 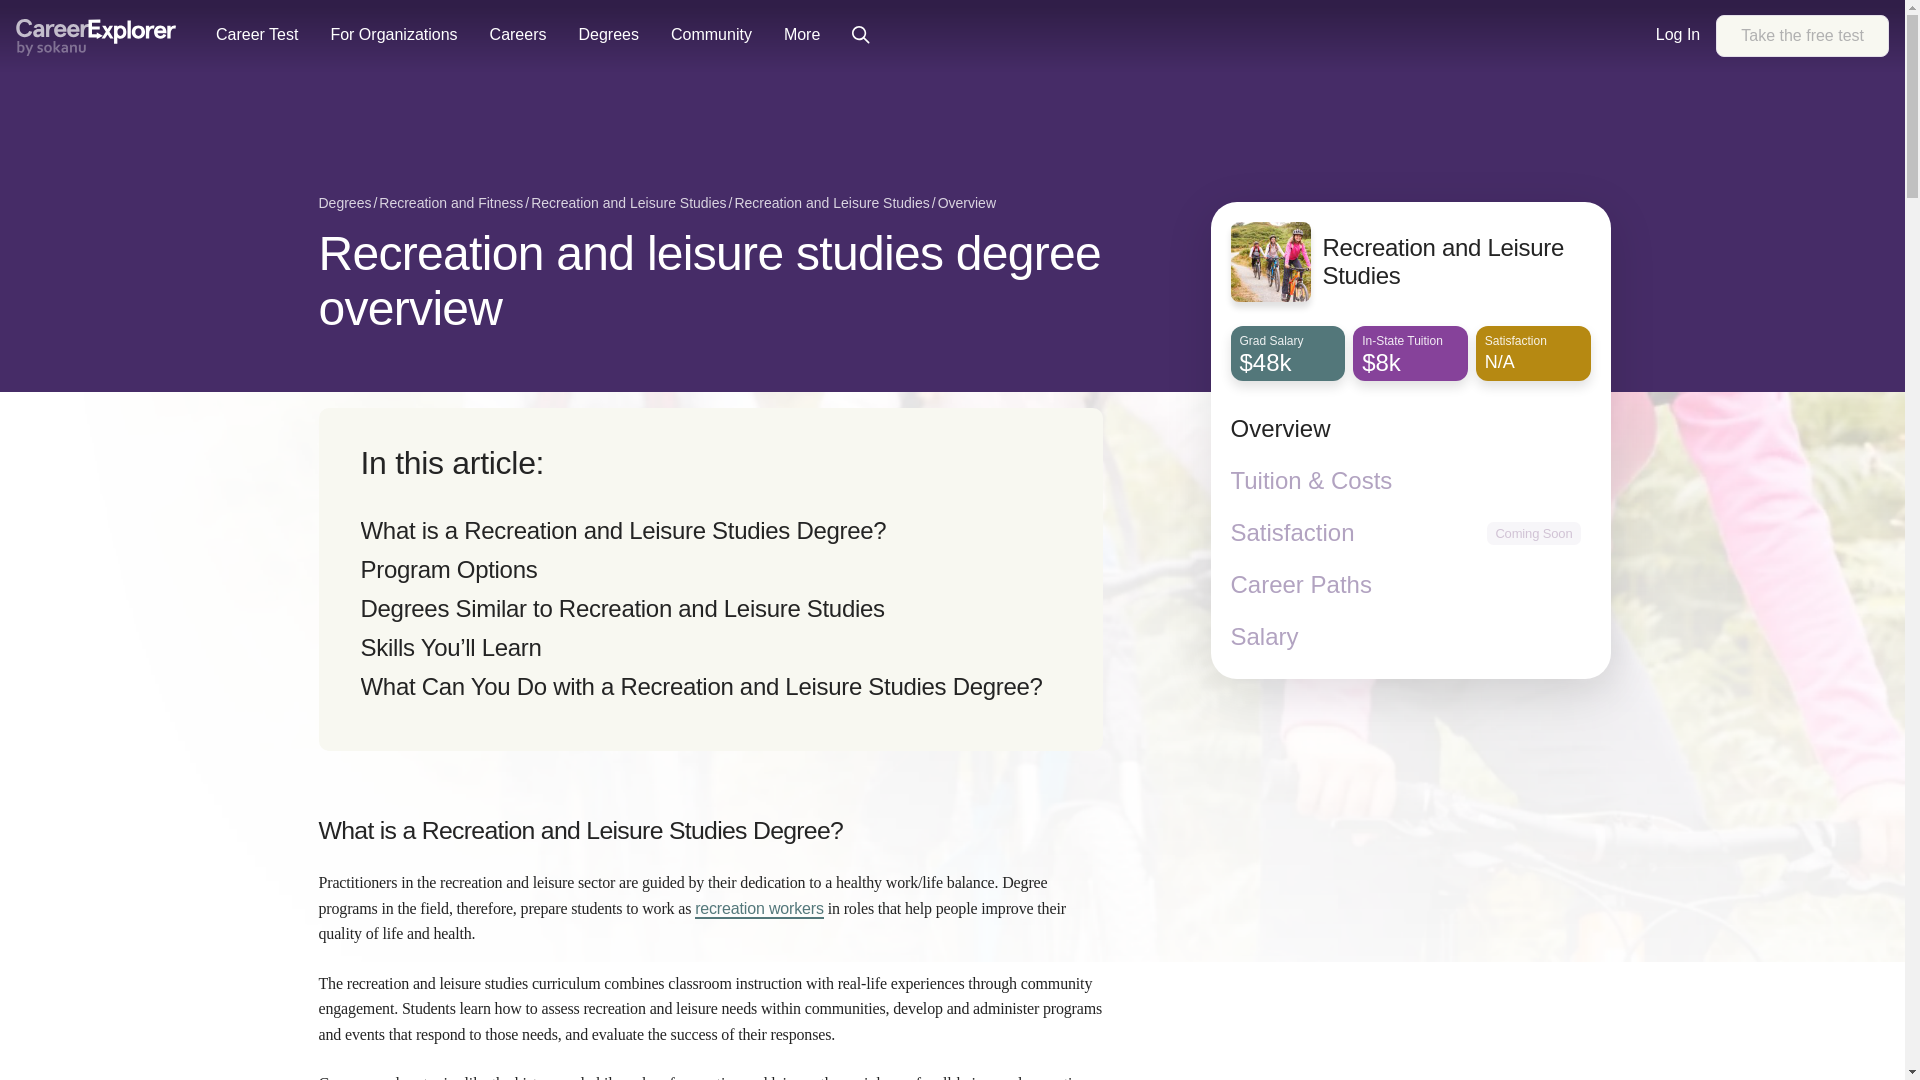 I want to click on Table of contents, so click(x=622, y=530).